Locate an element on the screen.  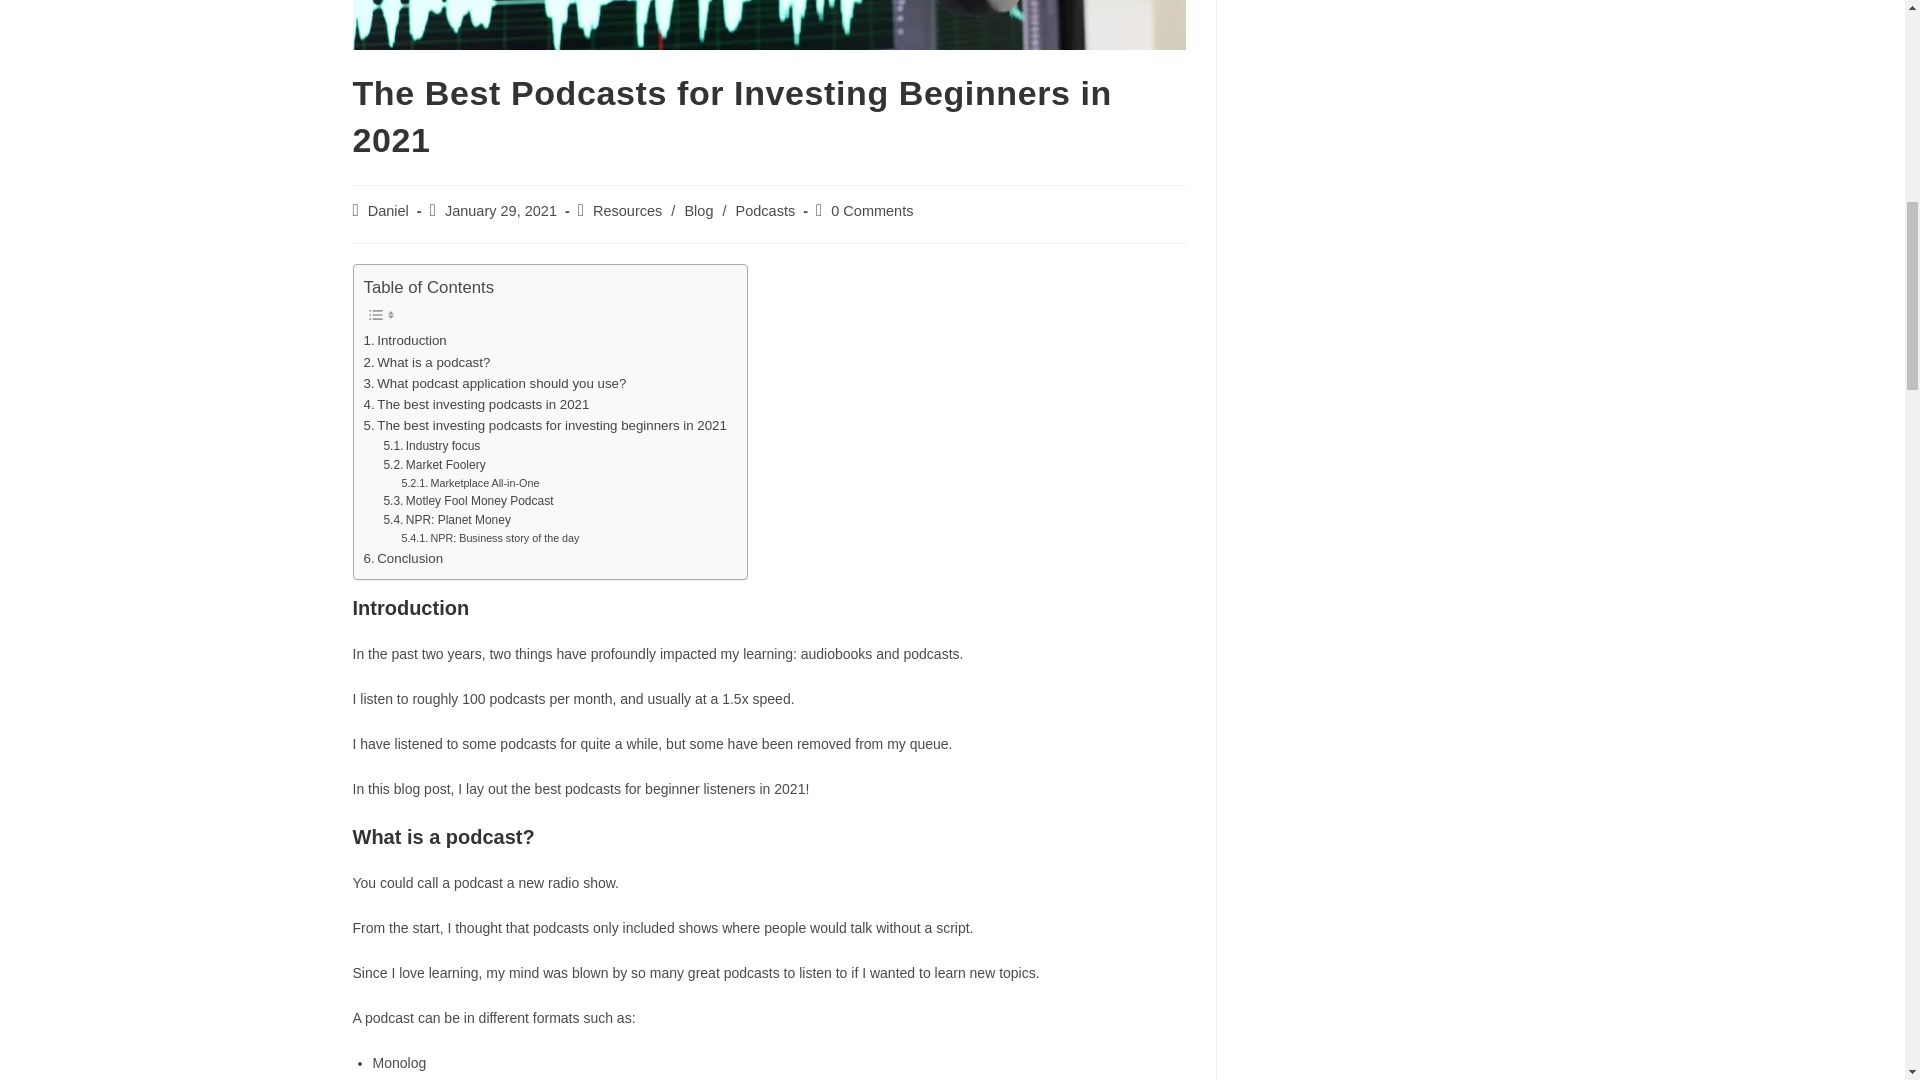
The best investing podcasts for investing beginners in 2021 is located at coordinates (546, 425).